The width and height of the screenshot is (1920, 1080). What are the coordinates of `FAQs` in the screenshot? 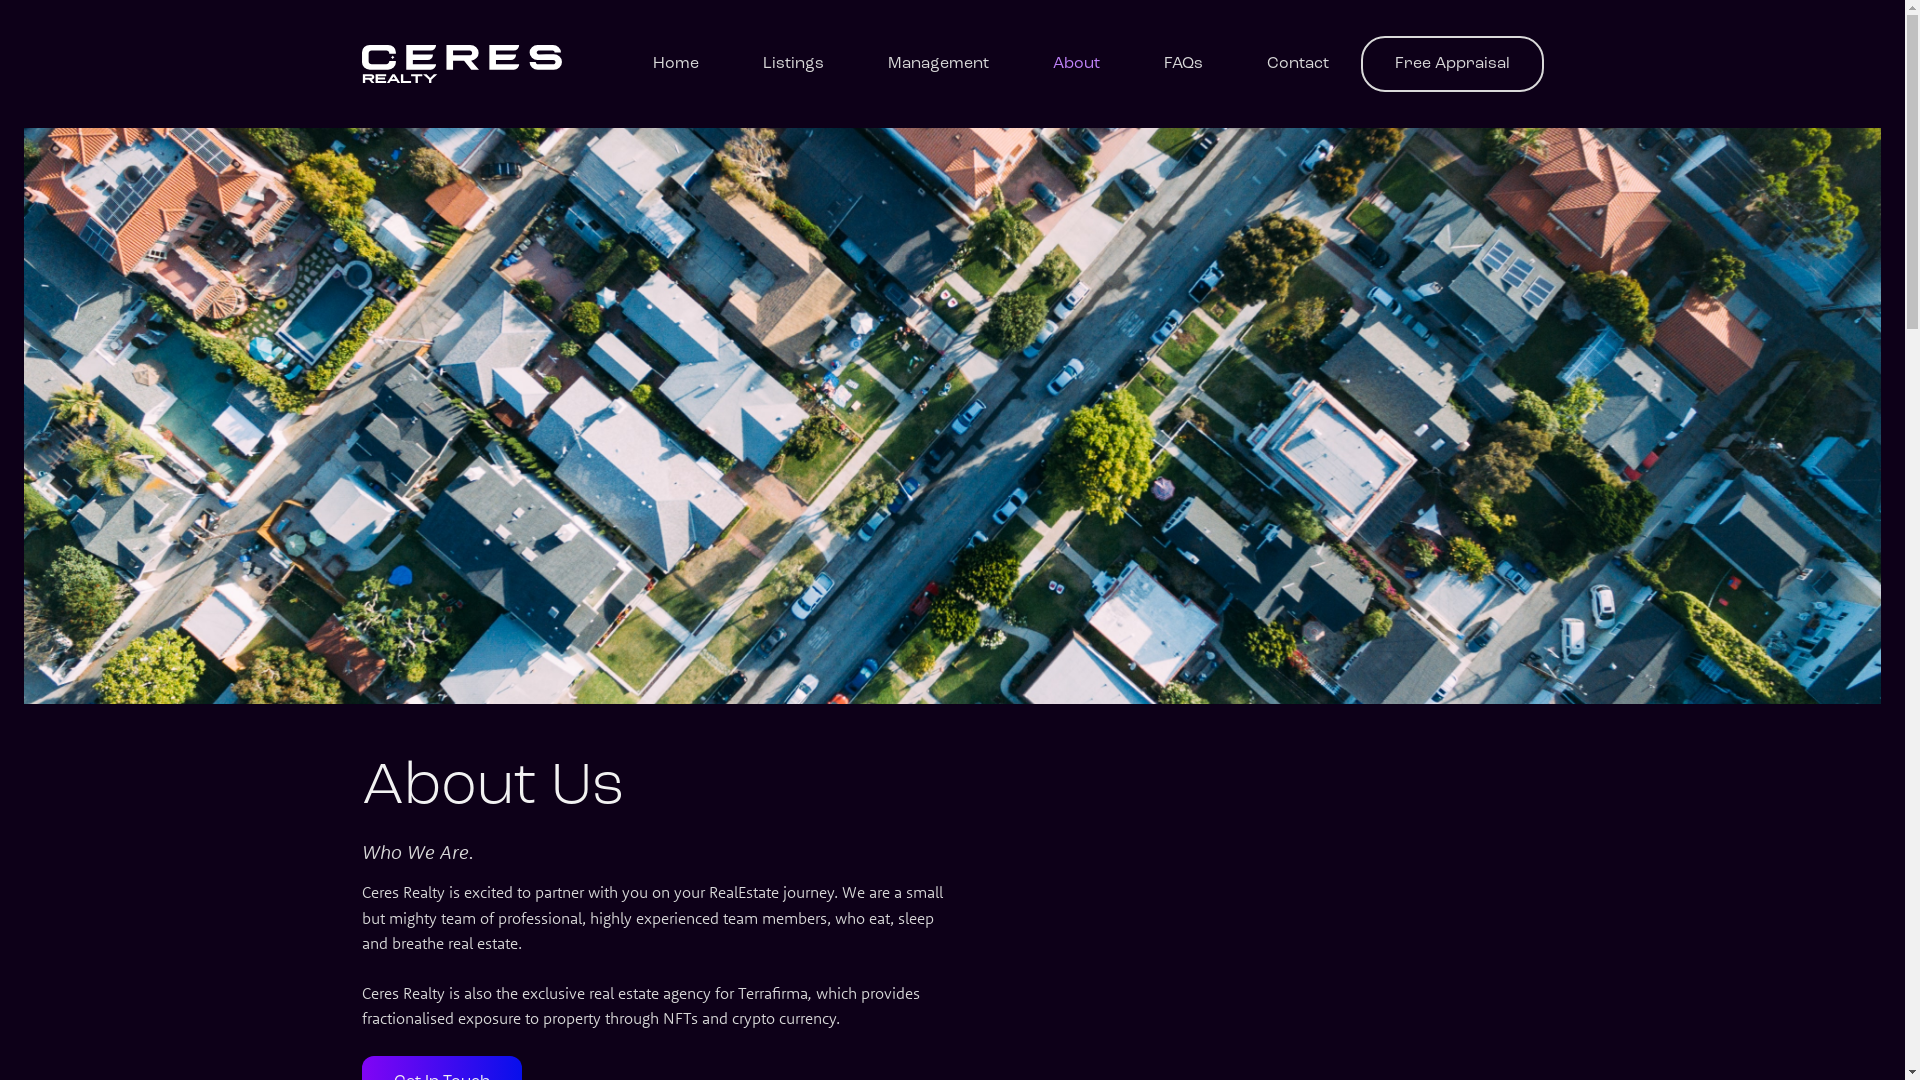 It's located at (1184, 64).